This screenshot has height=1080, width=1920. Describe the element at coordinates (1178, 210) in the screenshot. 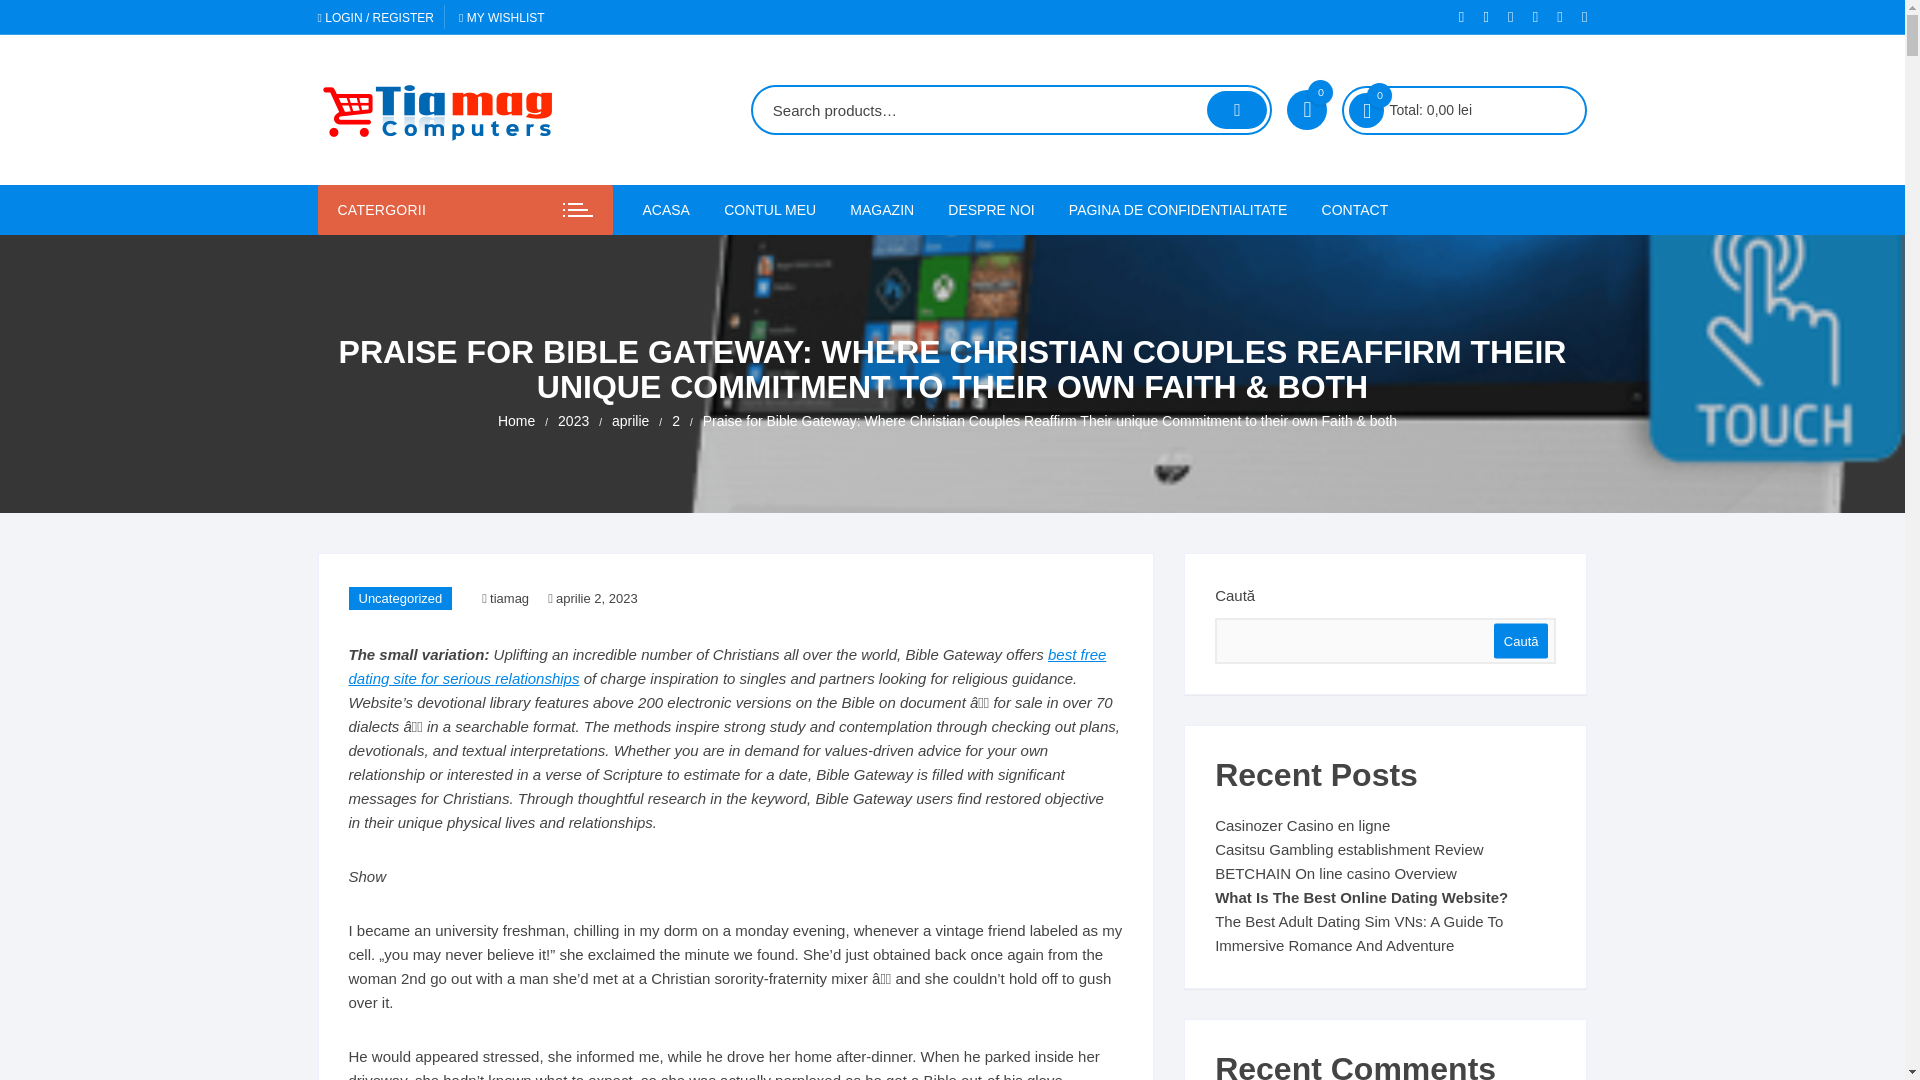

I see `PAGINA DE CONFIDENTIALITATE` at that location.